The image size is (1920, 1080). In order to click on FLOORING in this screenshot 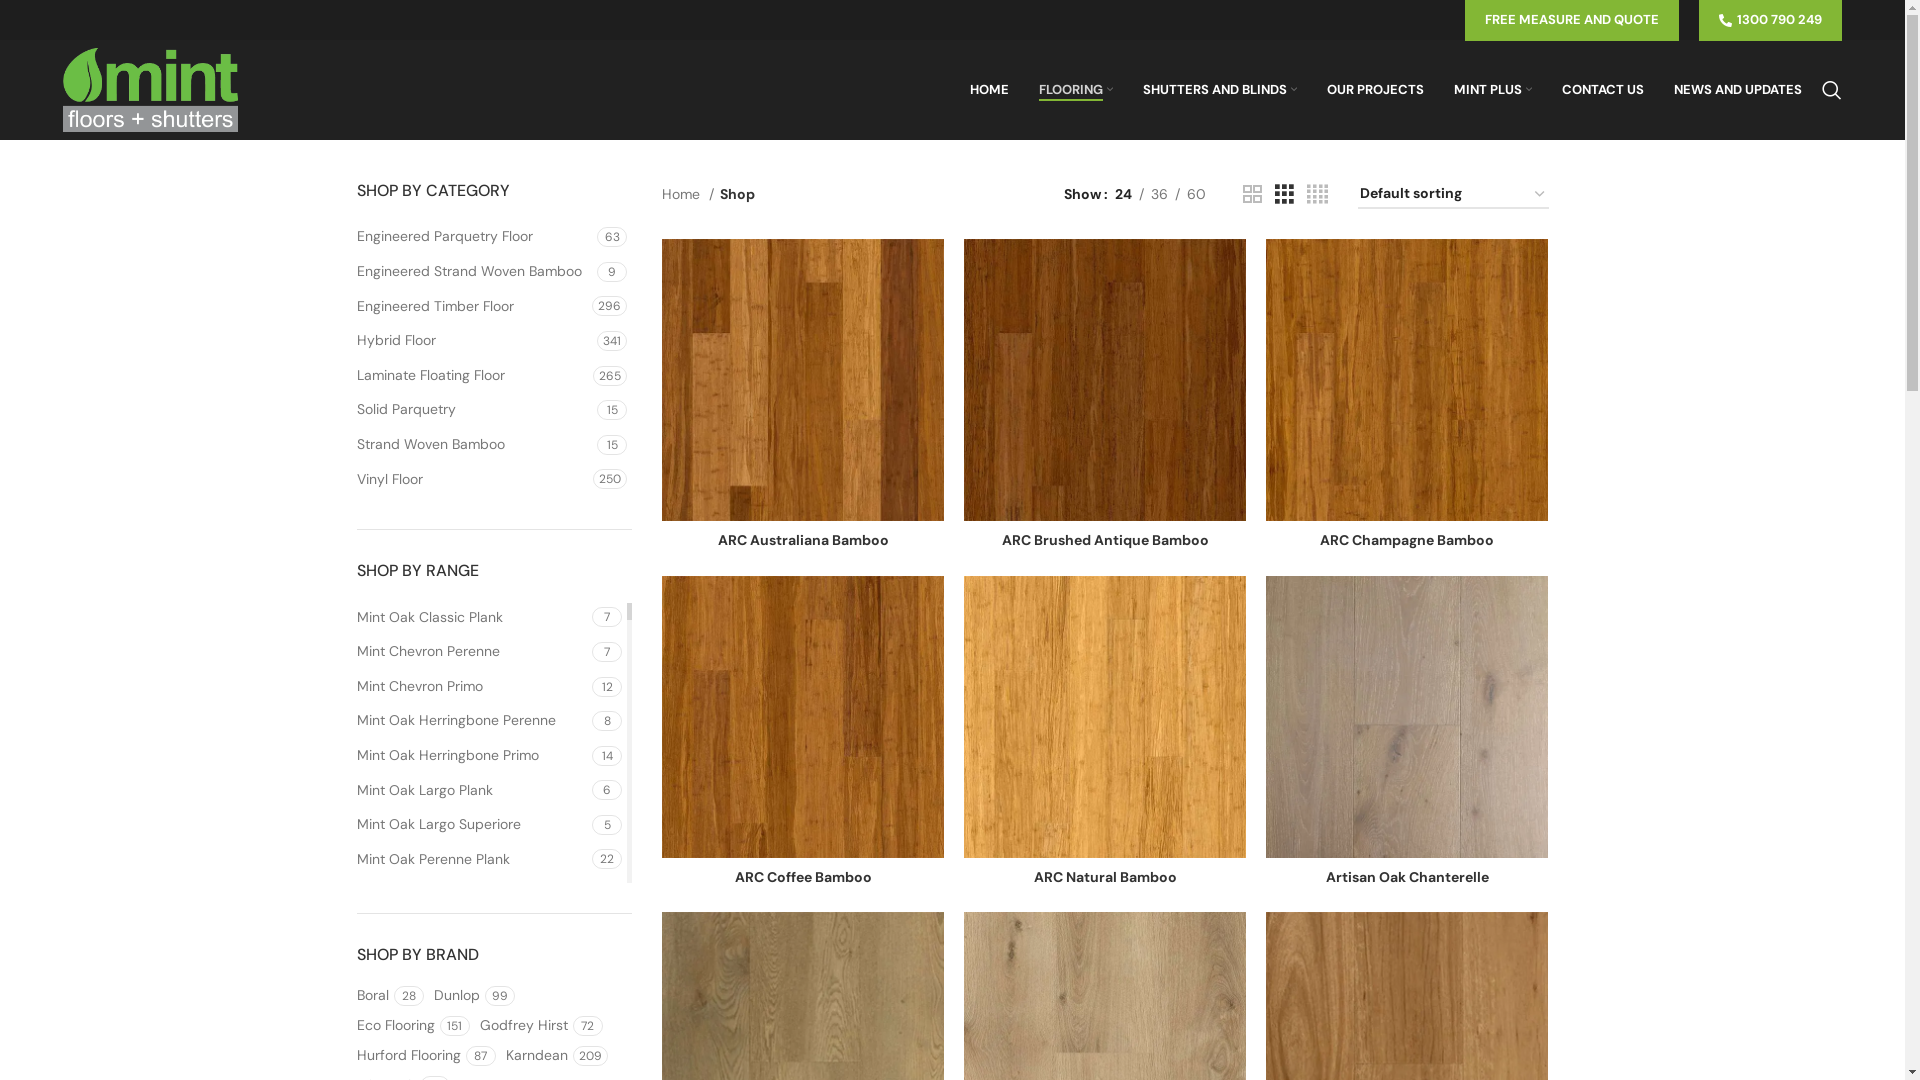, I will do `click(1076, 90)`.